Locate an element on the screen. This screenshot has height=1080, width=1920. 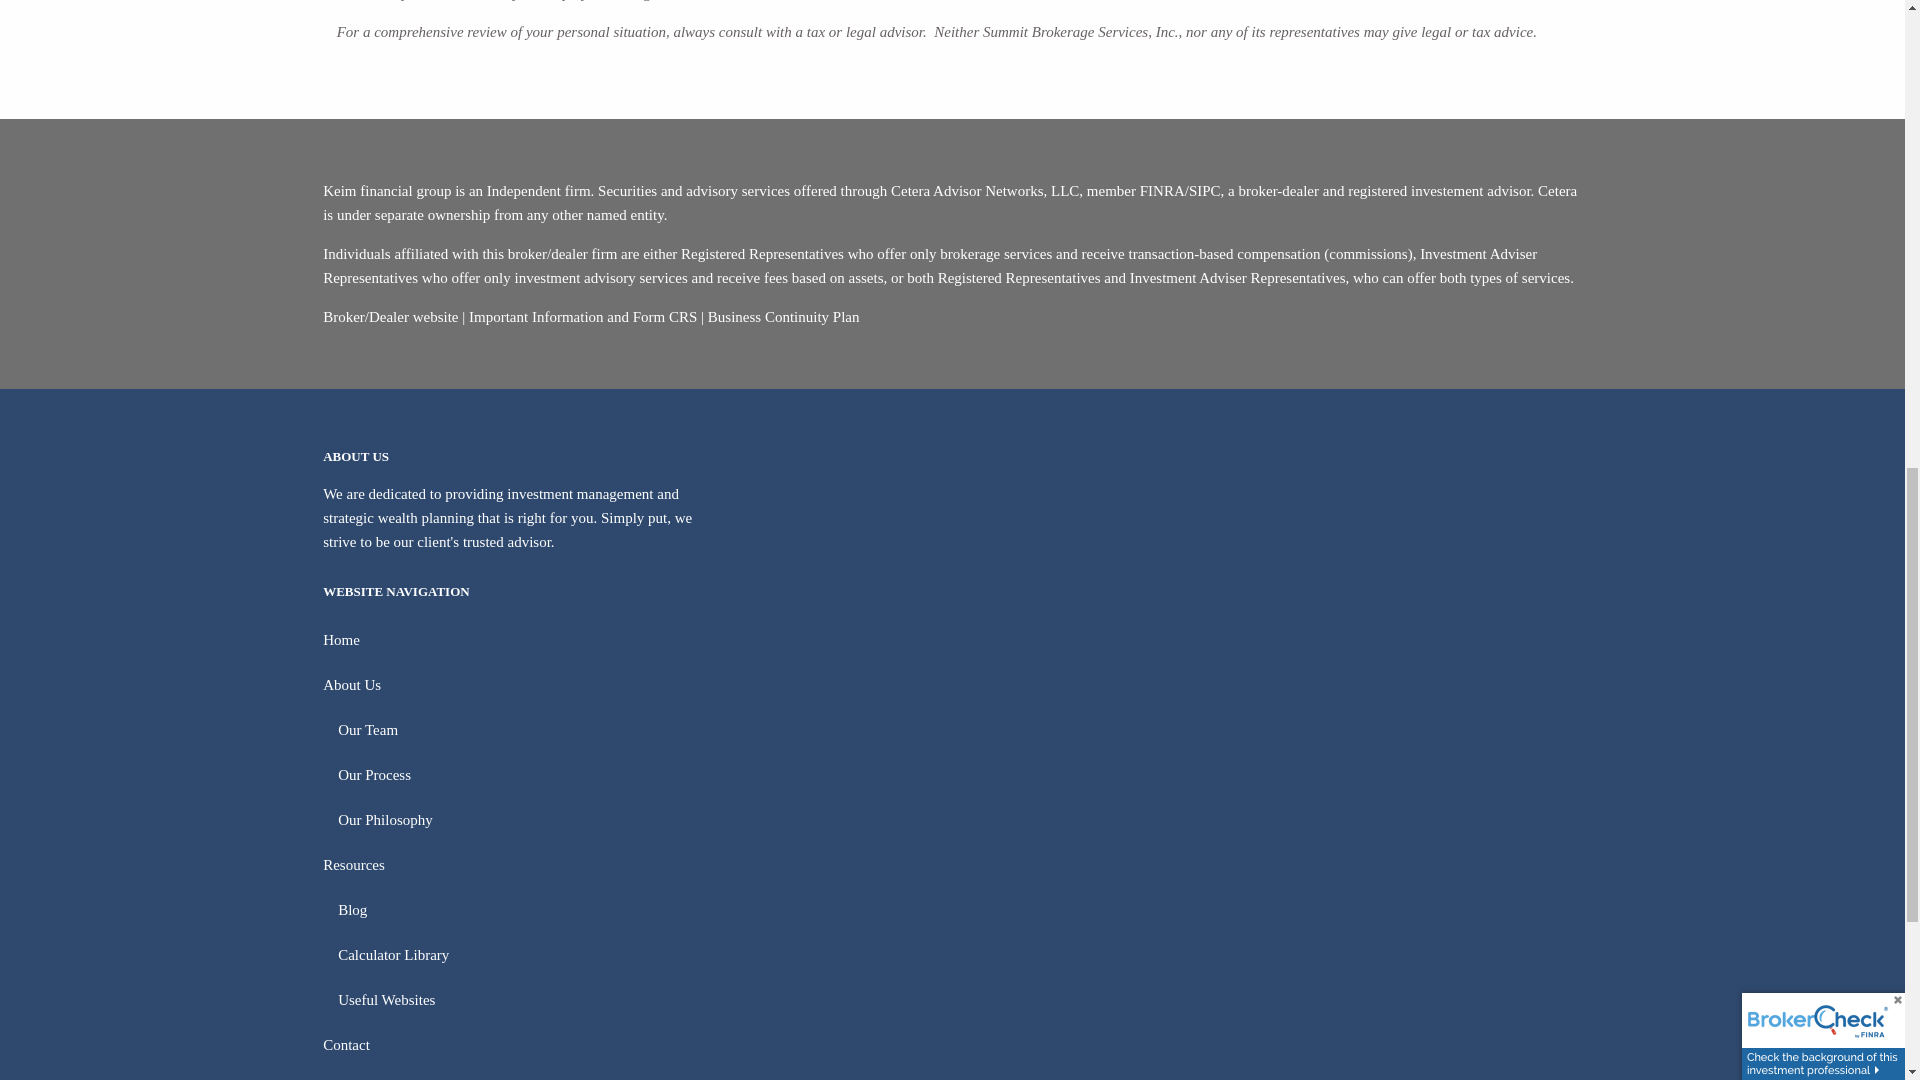
Our Team is located at coordinates (960, 730).